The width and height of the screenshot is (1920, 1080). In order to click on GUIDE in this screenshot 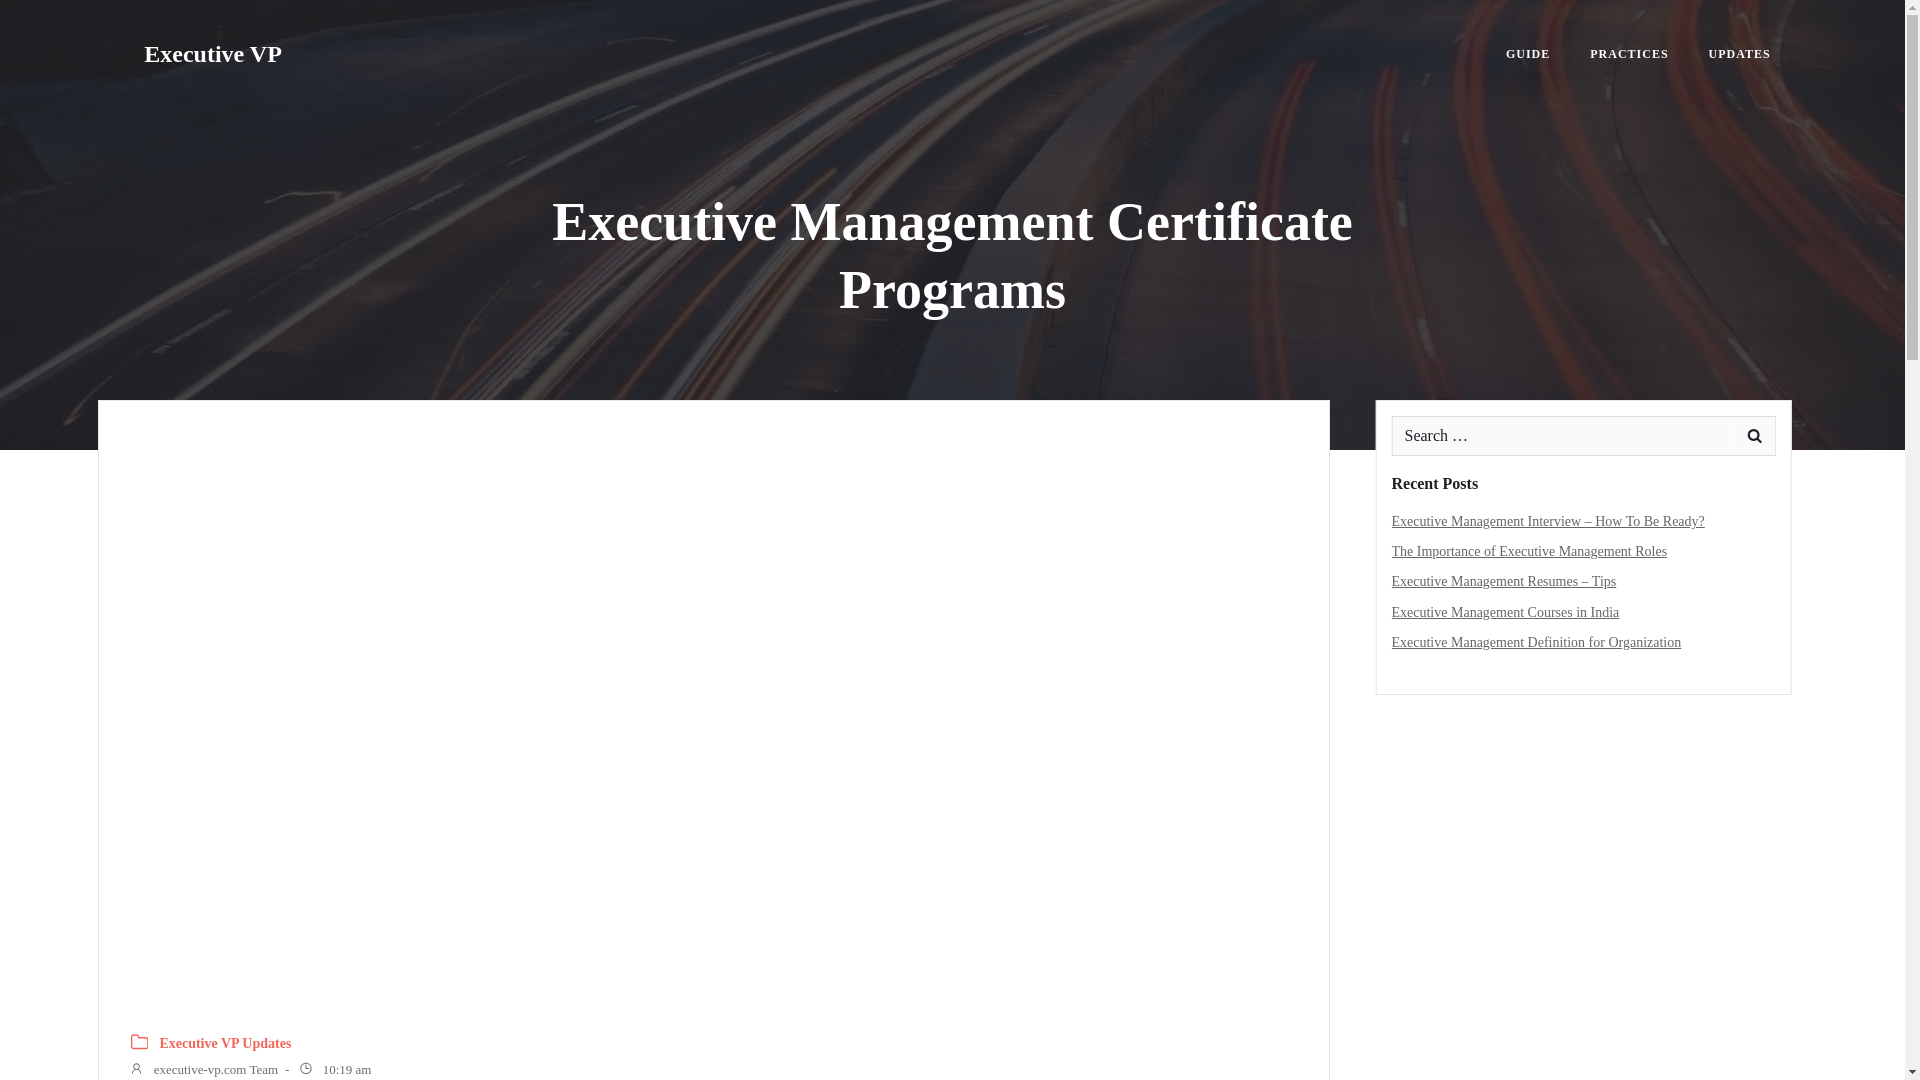, I will do `click(1527, 54)`.